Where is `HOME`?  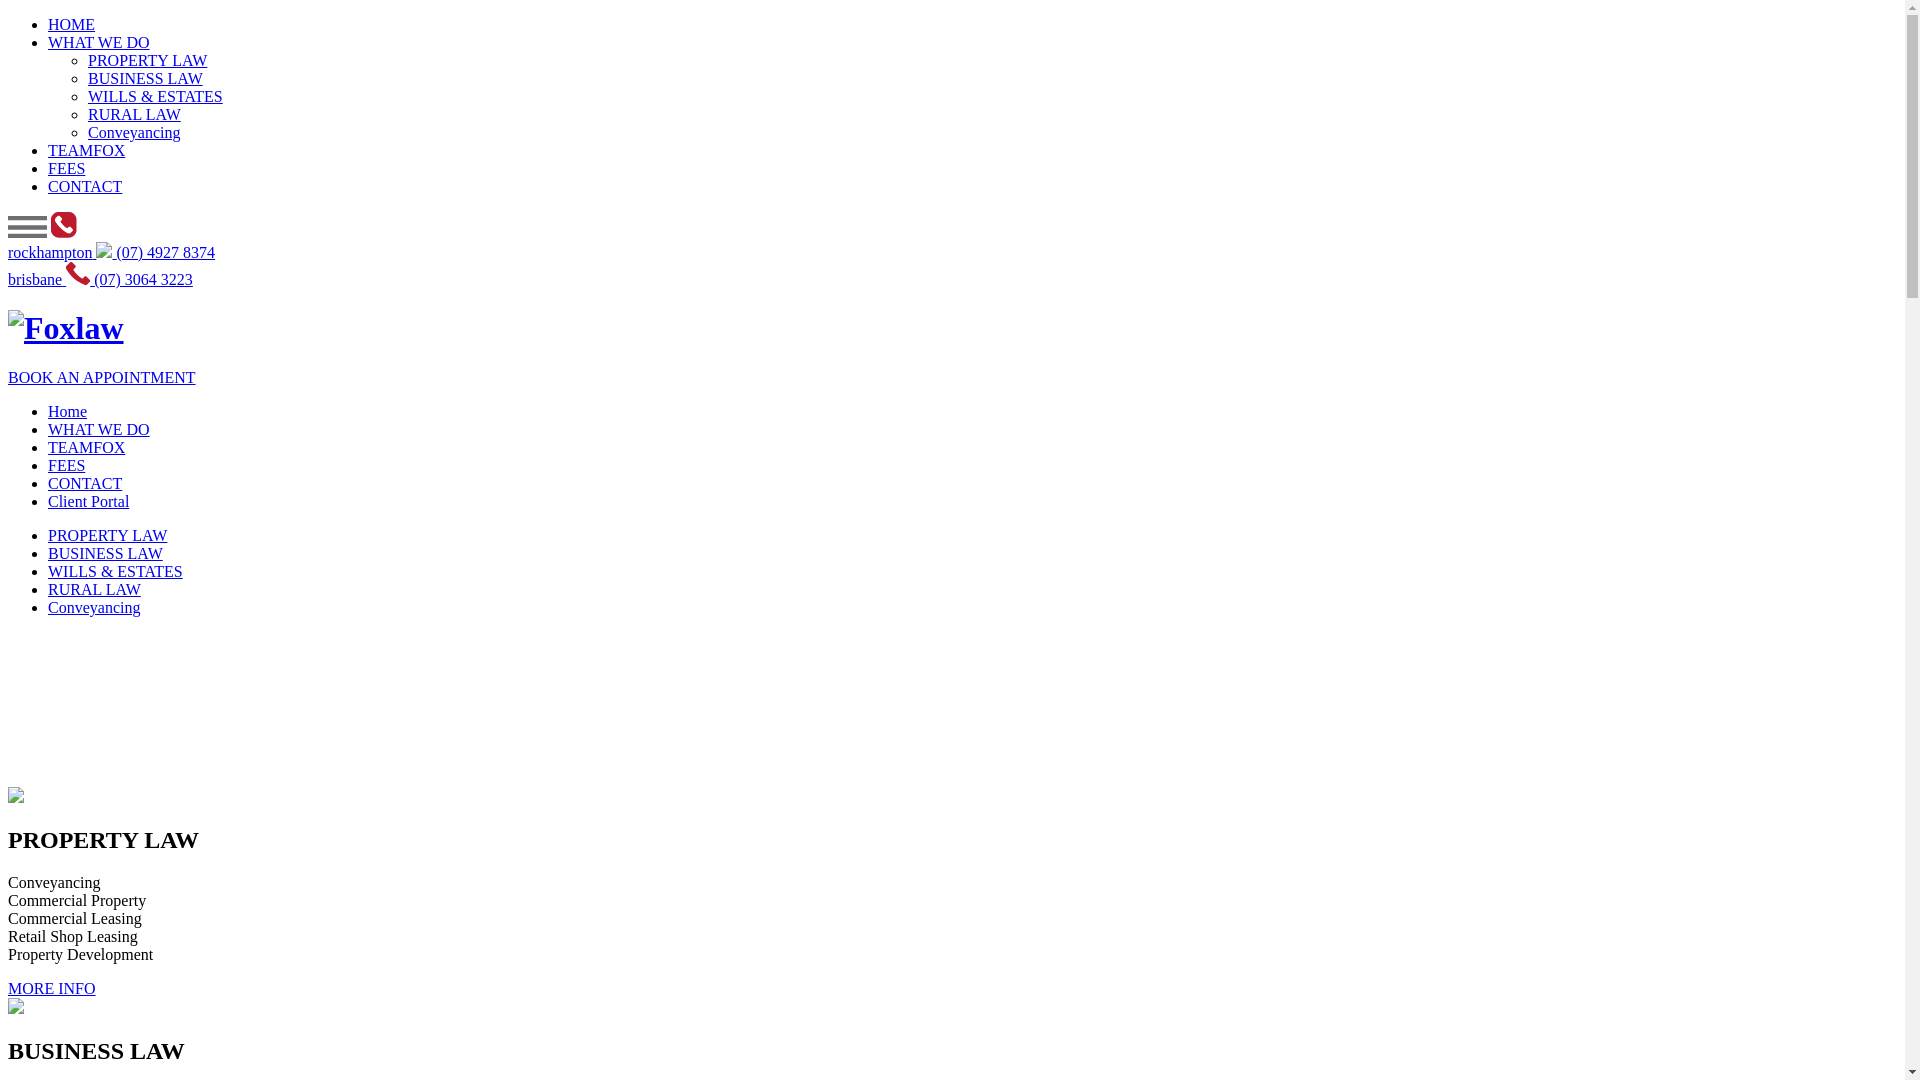
HOME is located at coordinates (72, 24).